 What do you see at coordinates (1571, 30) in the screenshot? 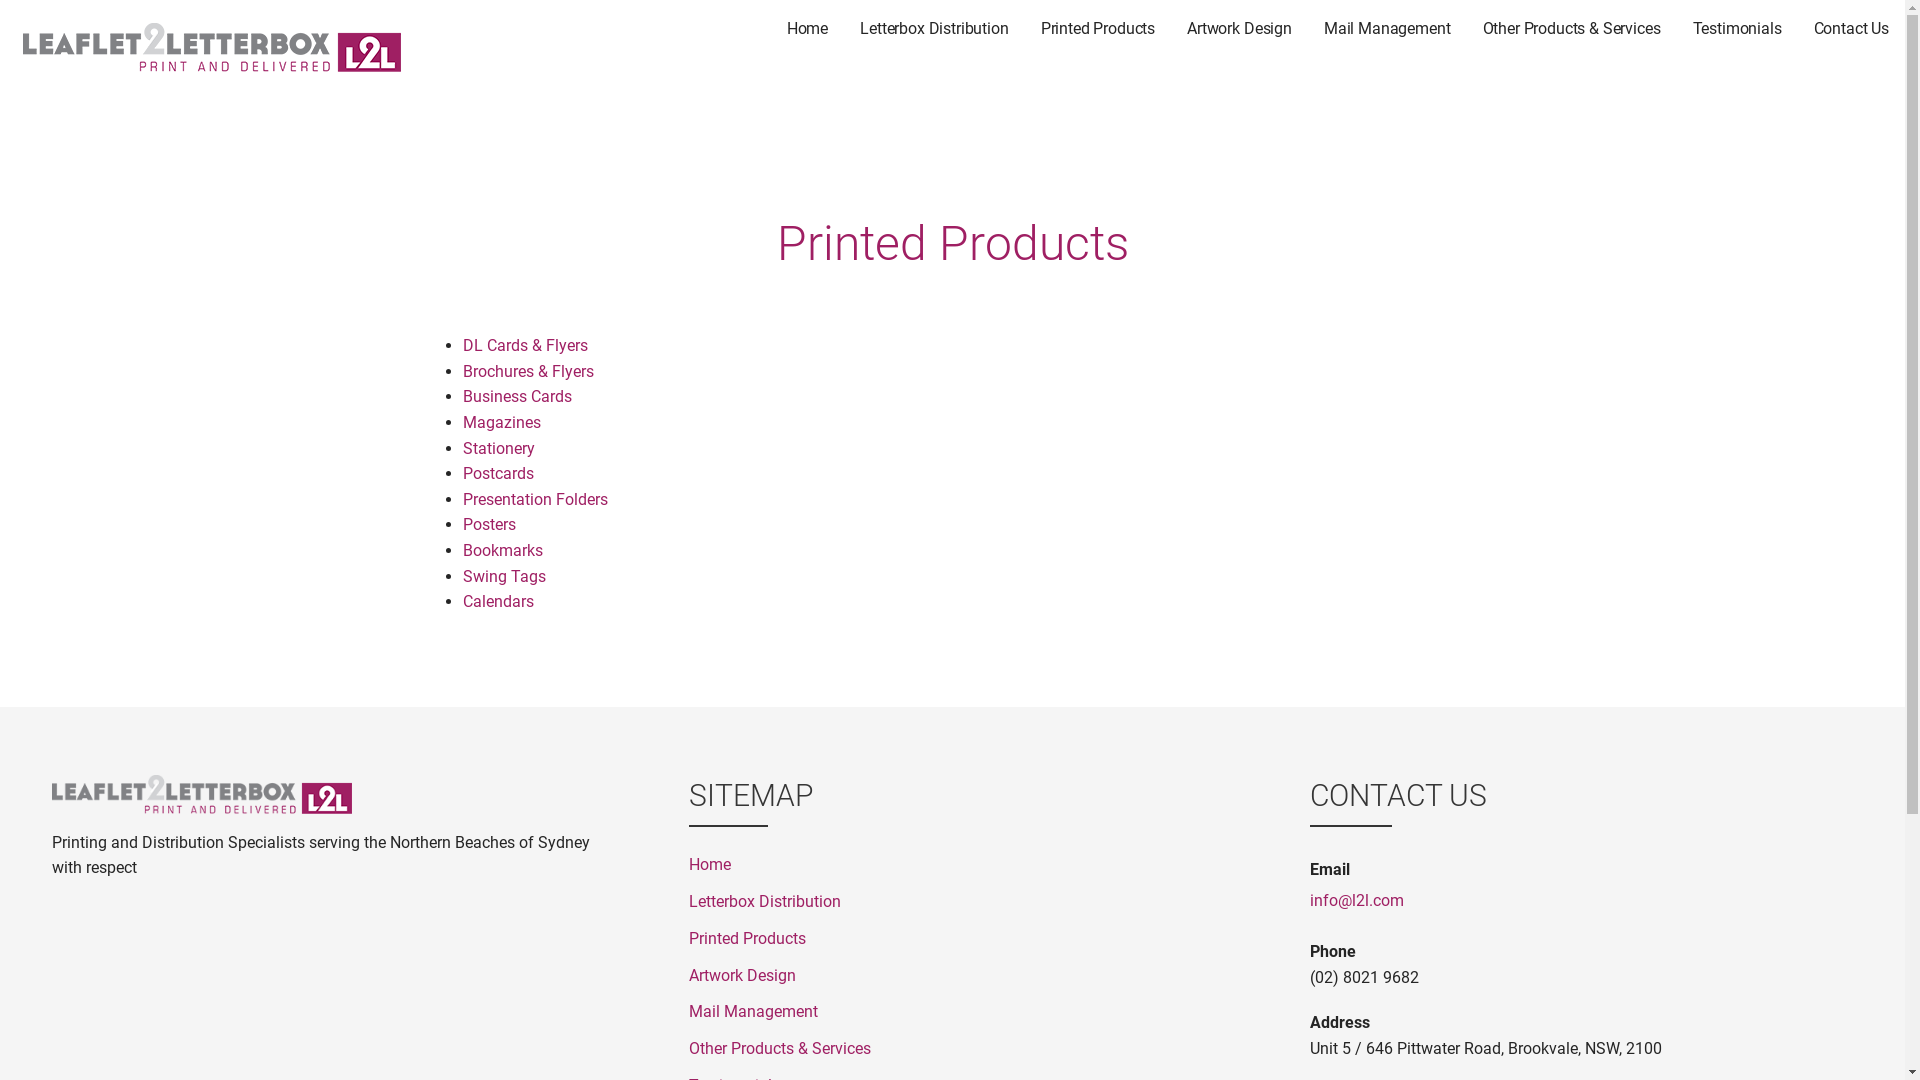
I see `Other Products & Services` at bounding box center [1571, 30].